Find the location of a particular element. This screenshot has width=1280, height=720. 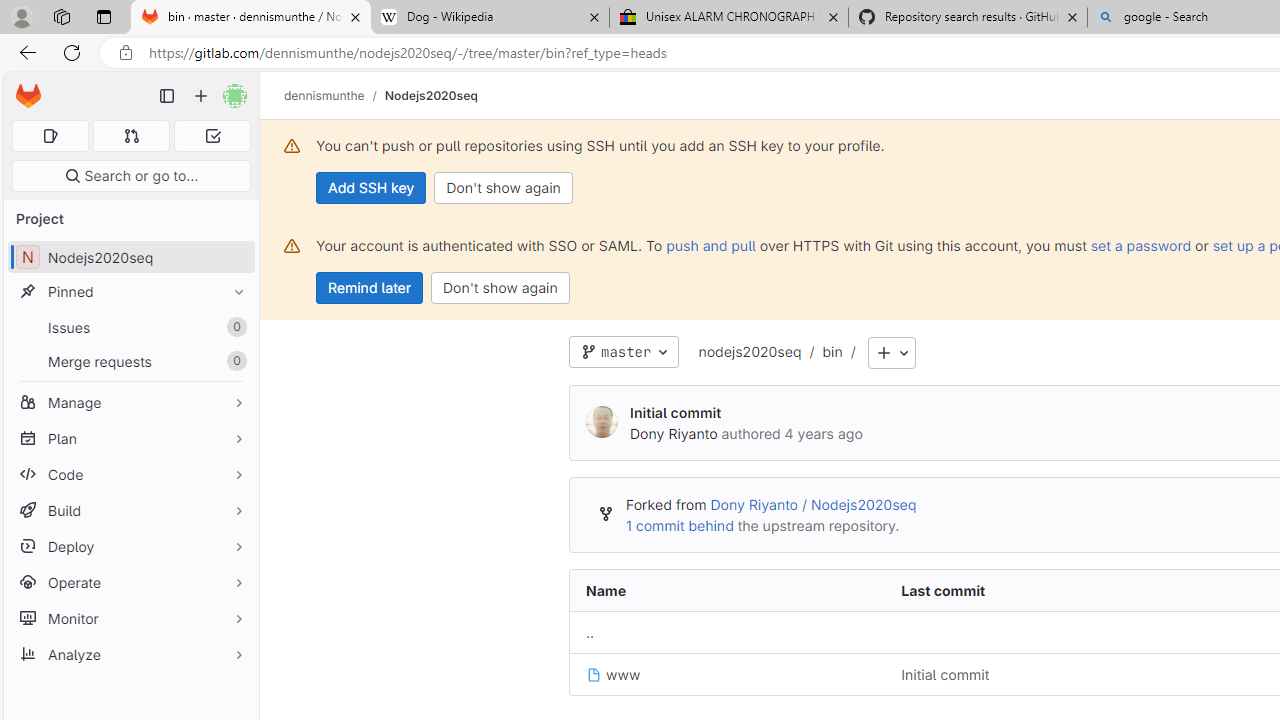

Class: s16 position-relative file-icon is located at coordinates (594, 675).